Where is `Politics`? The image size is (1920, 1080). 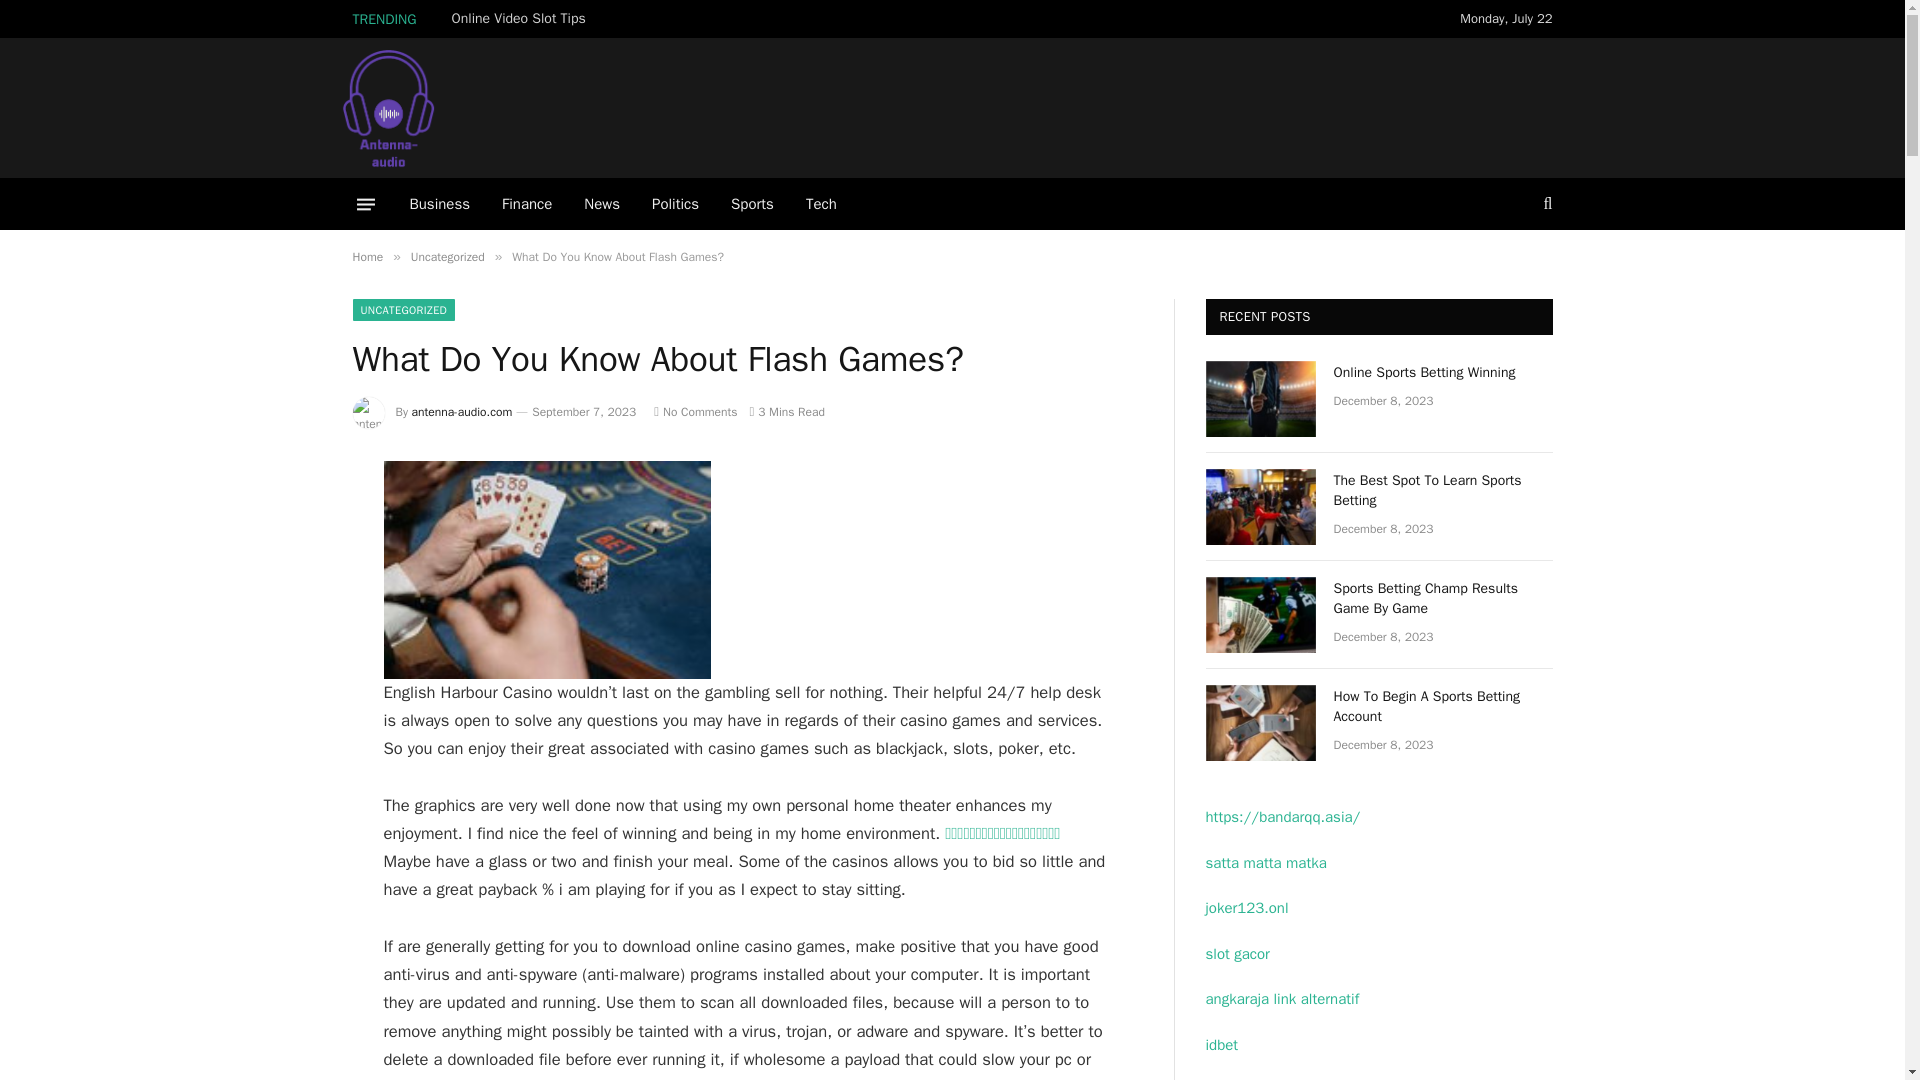 Politics is located at coordinates (674, 204).